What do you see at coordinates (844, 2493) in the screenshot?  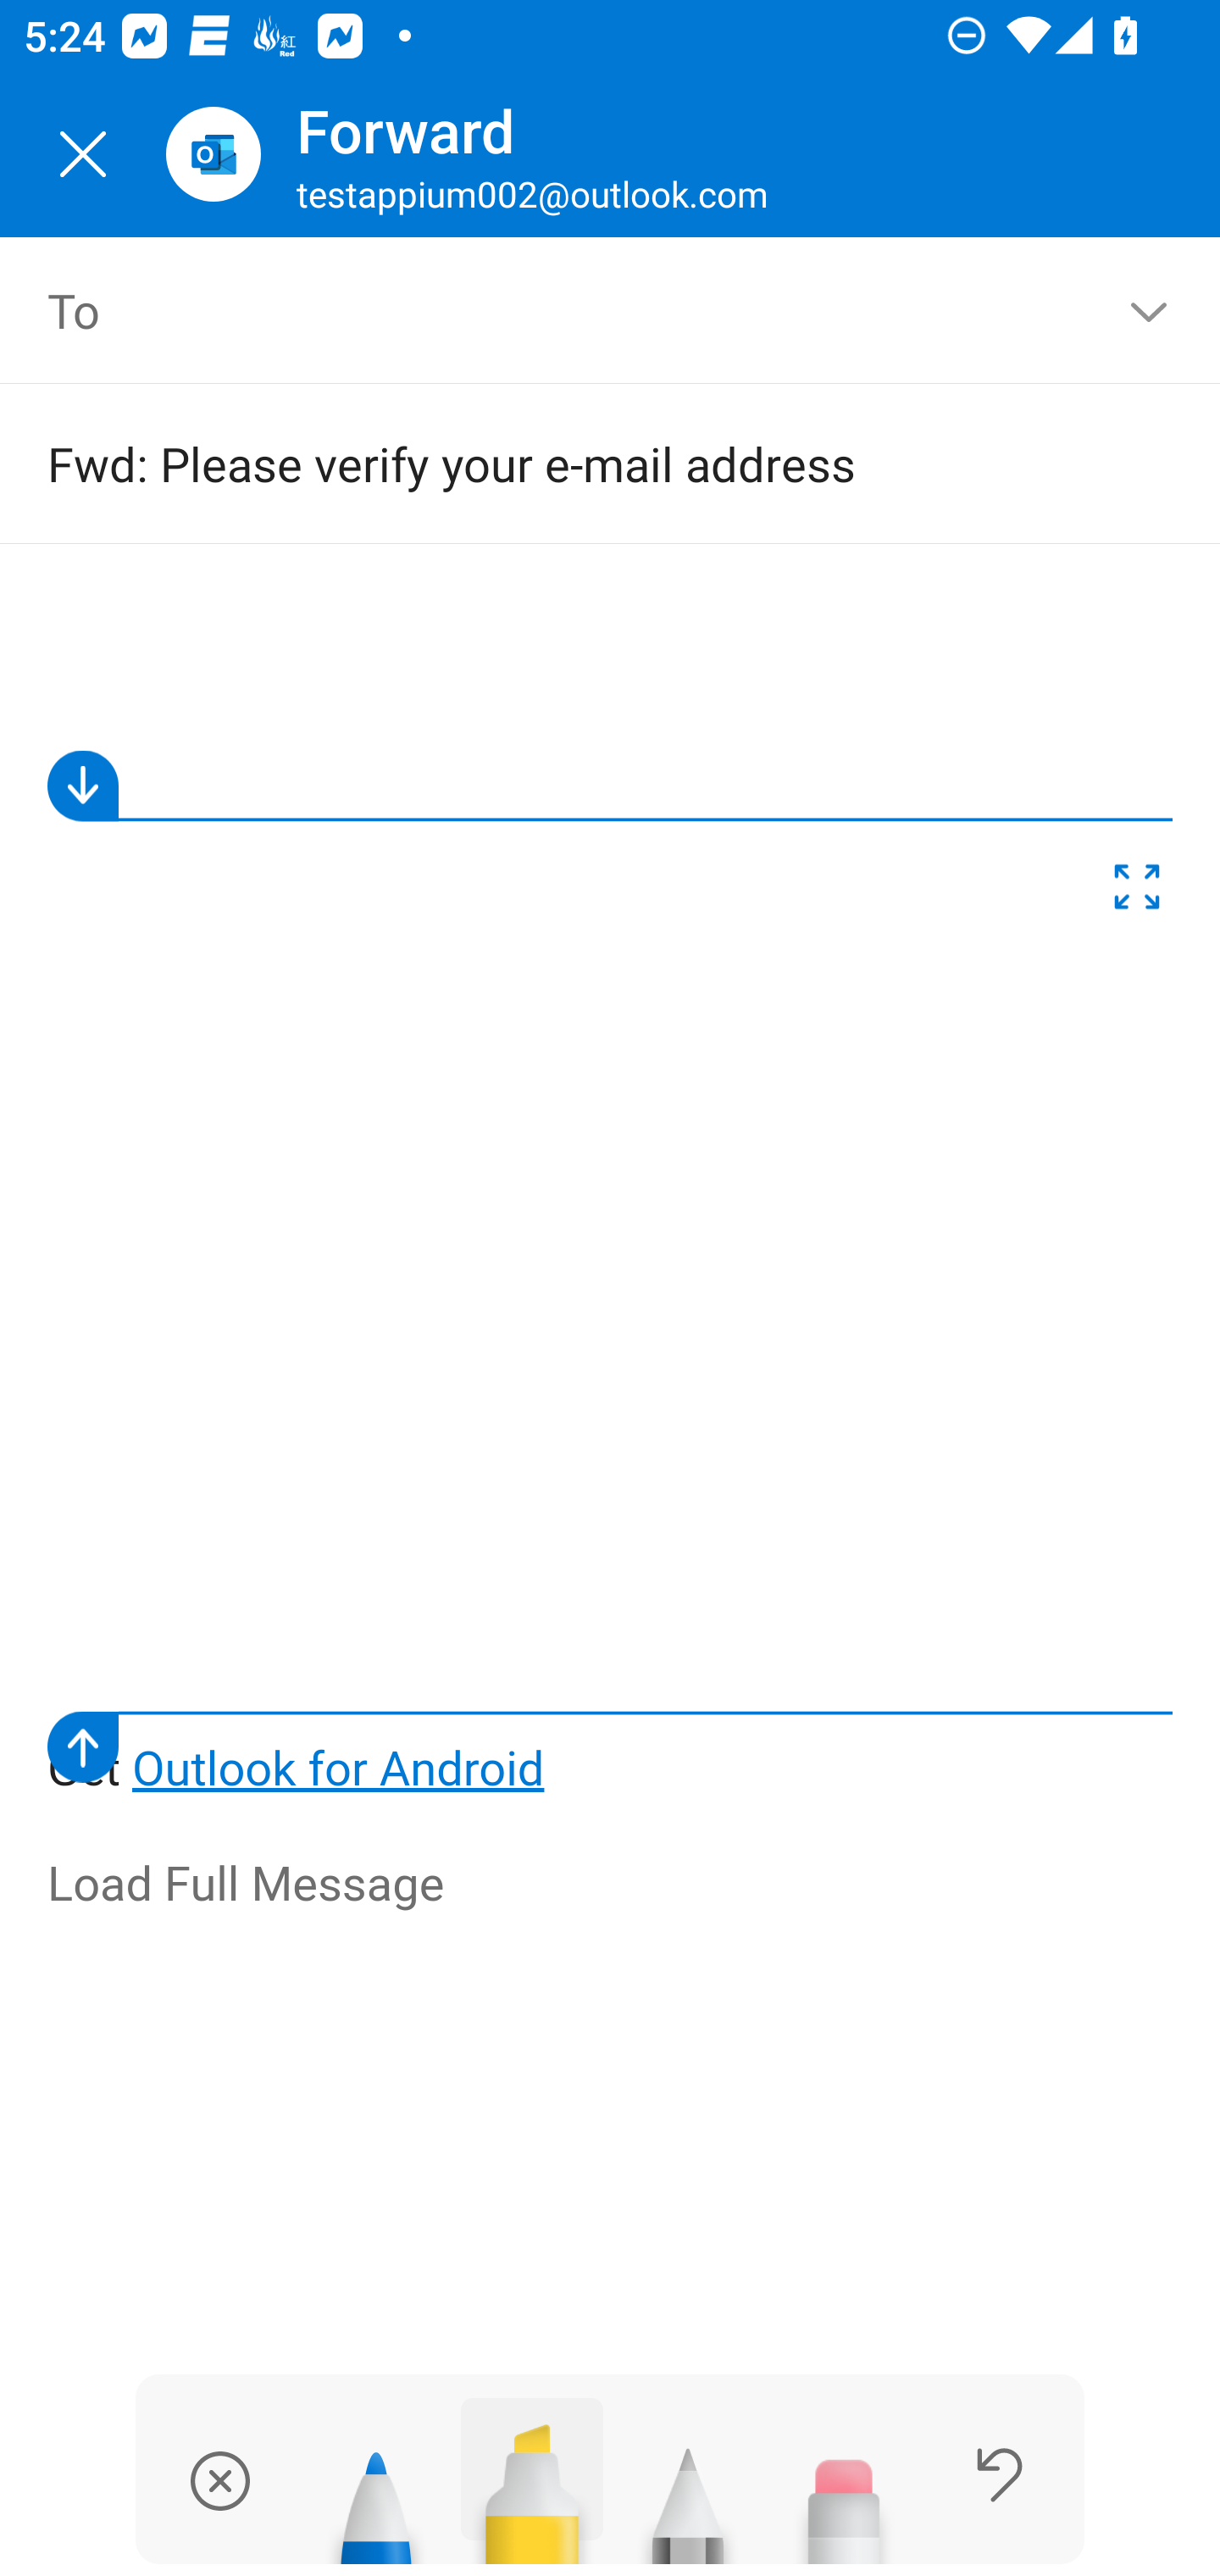 I see `Eraser tool` at bounding box center [844, 2493].